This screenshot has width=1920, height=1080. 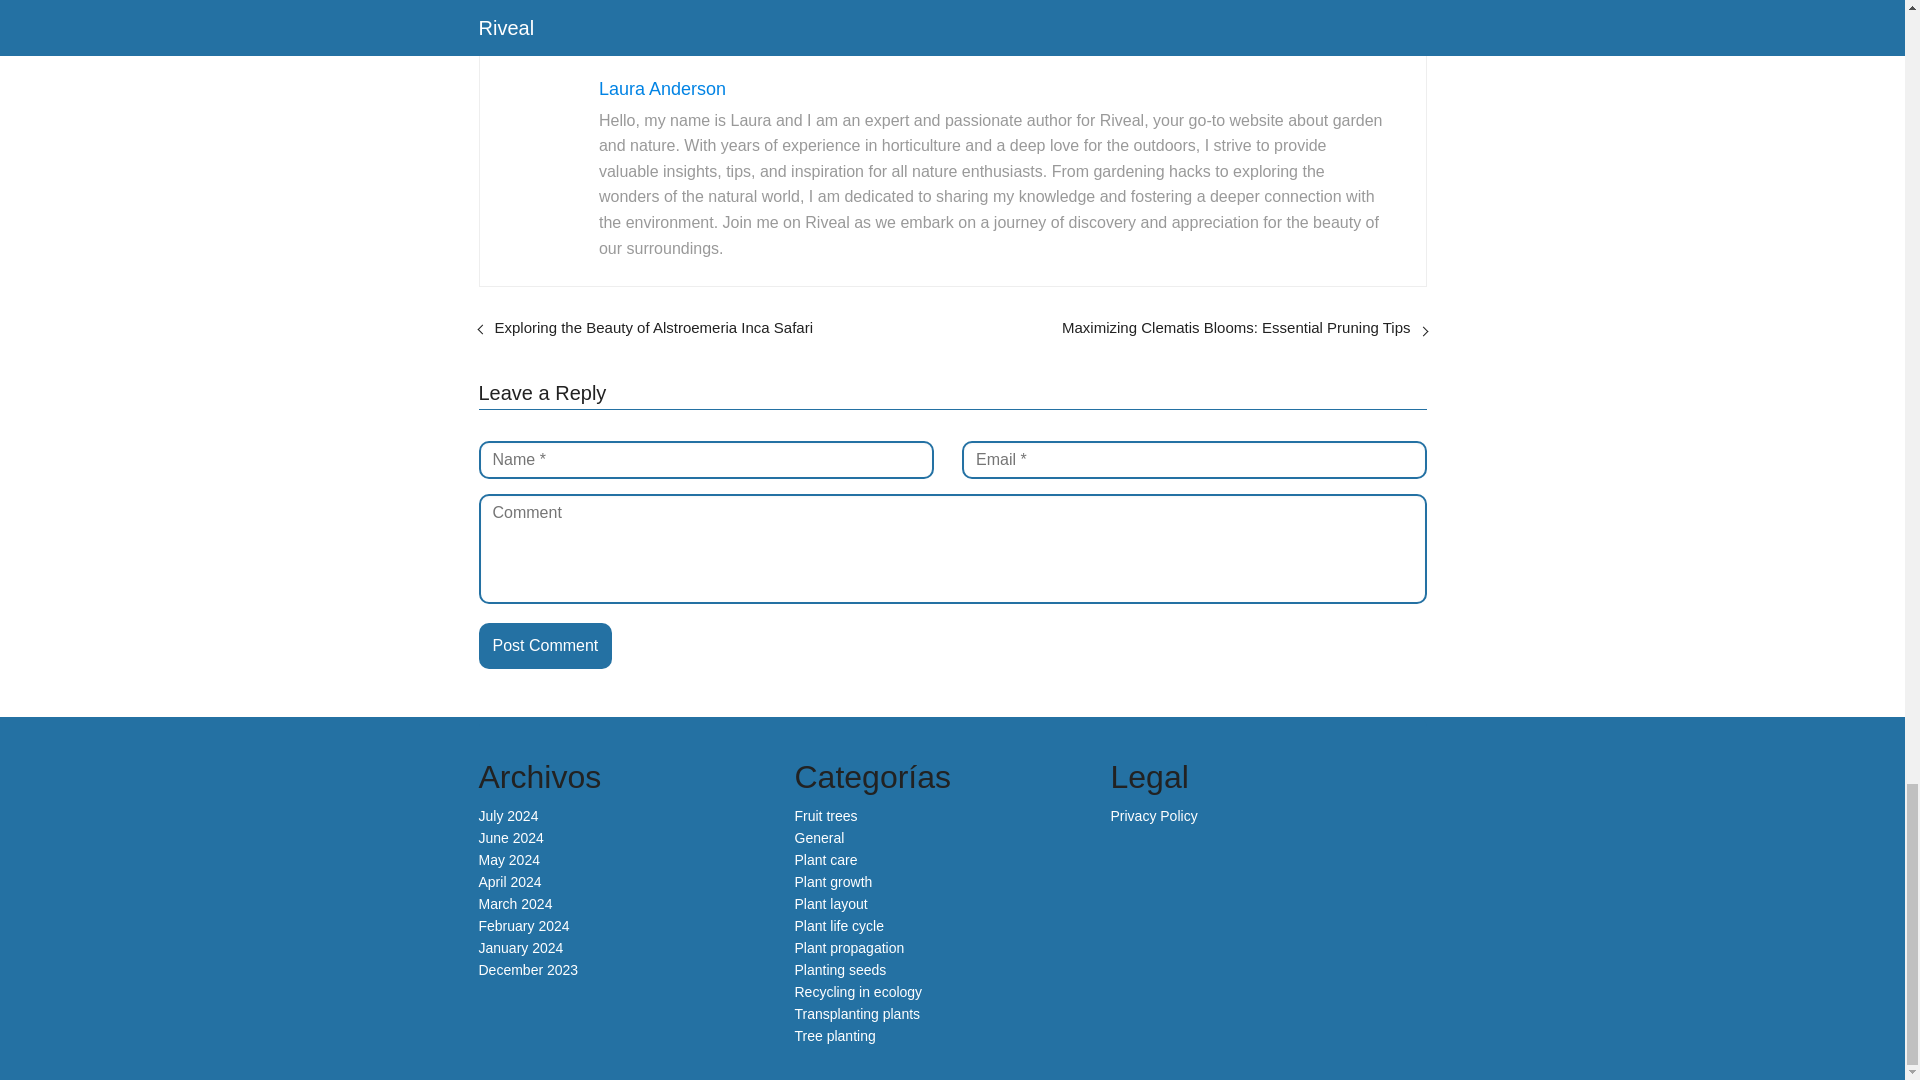 I want to click on Recycling in ecology, so click(x=858, y=992).